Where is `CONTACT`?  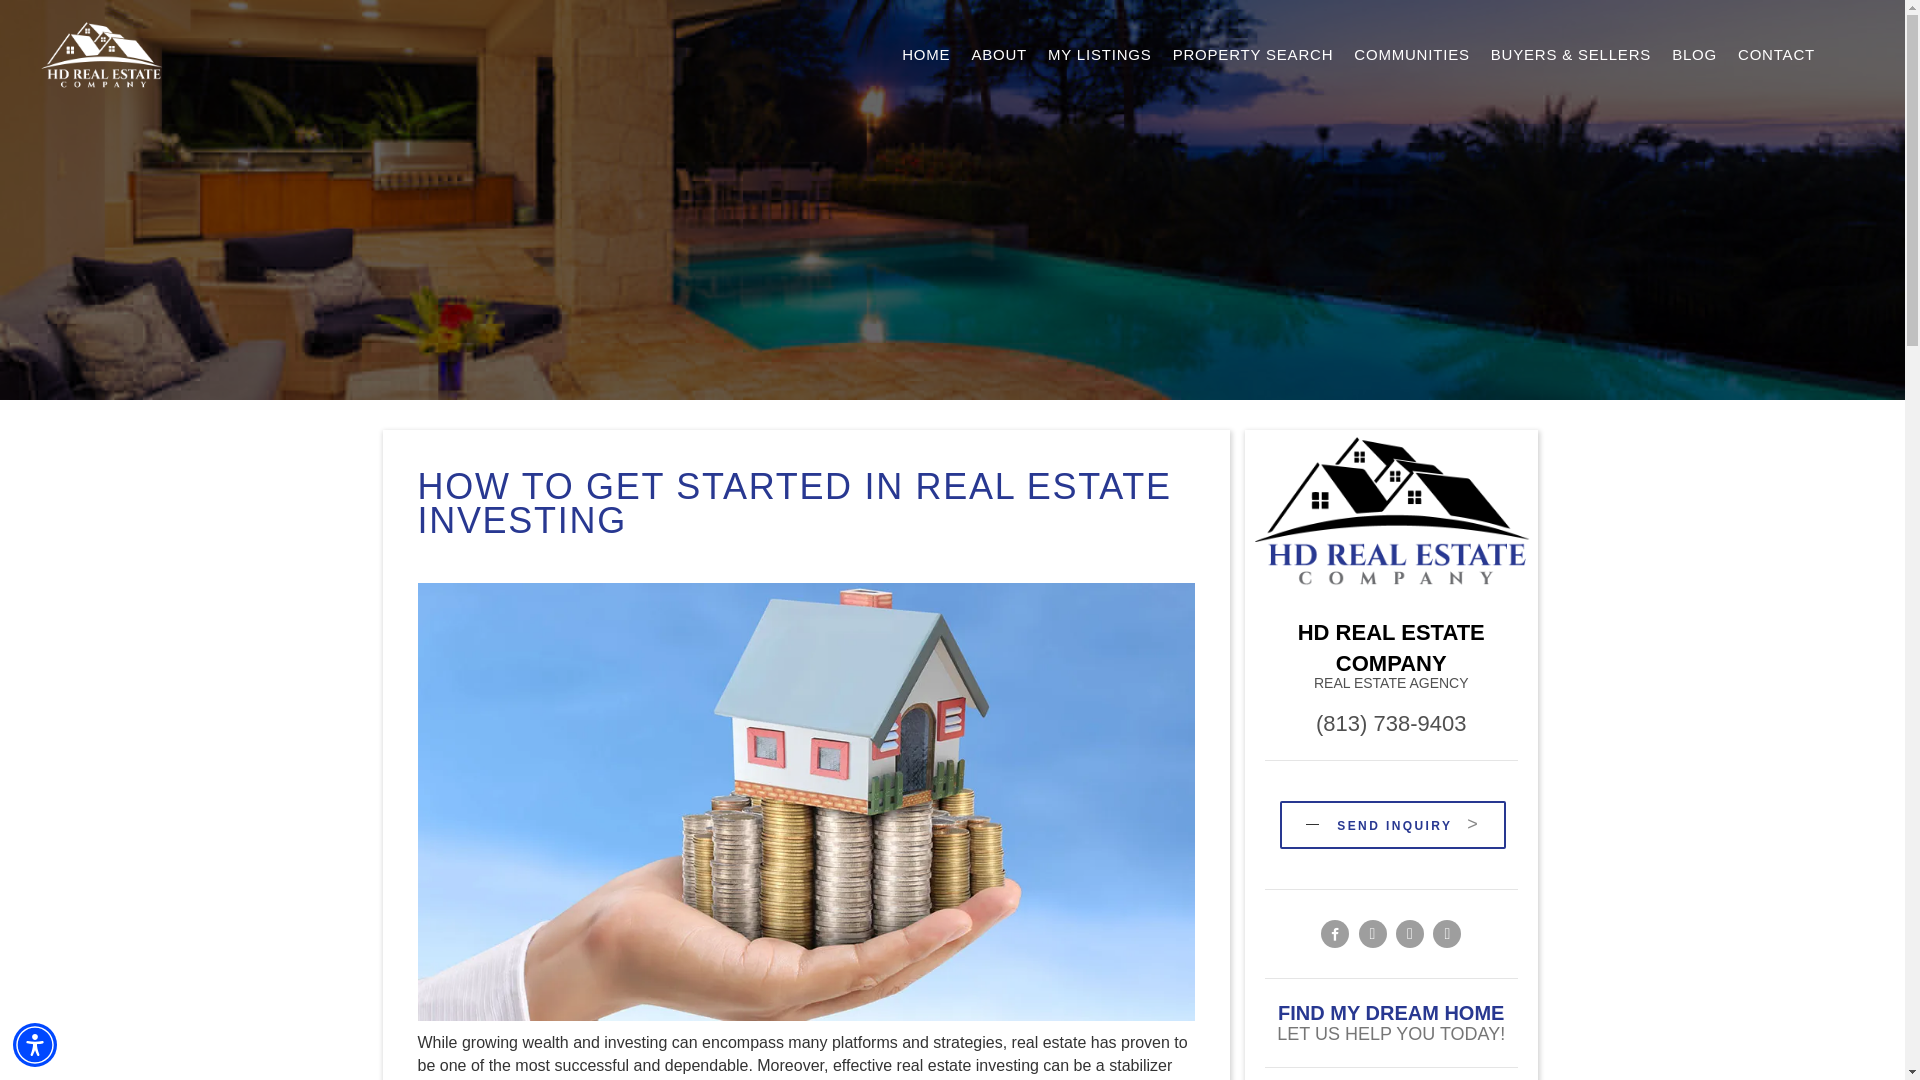 CONTACT is located at coordinates (1776, 54).